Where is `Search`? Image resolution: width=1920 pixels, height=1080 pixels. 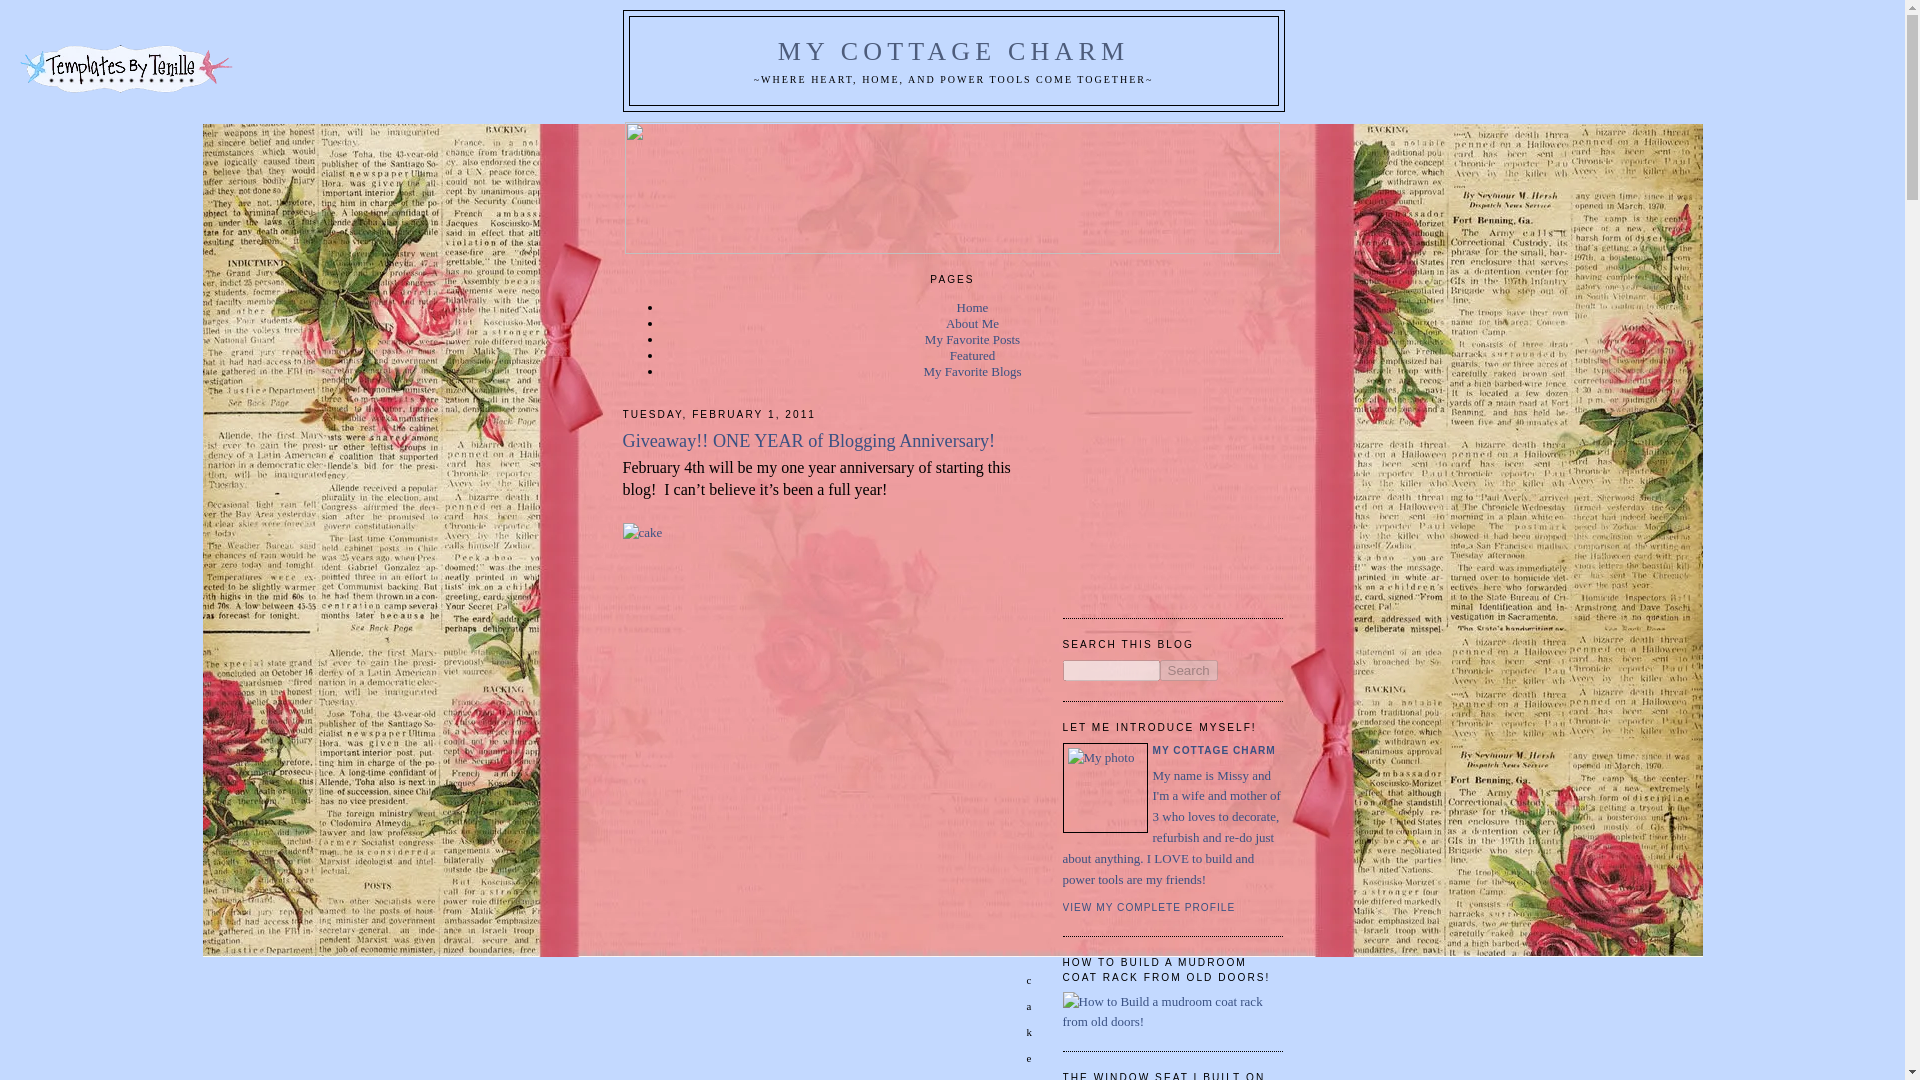 Search is located at coordinates (1188, 670).